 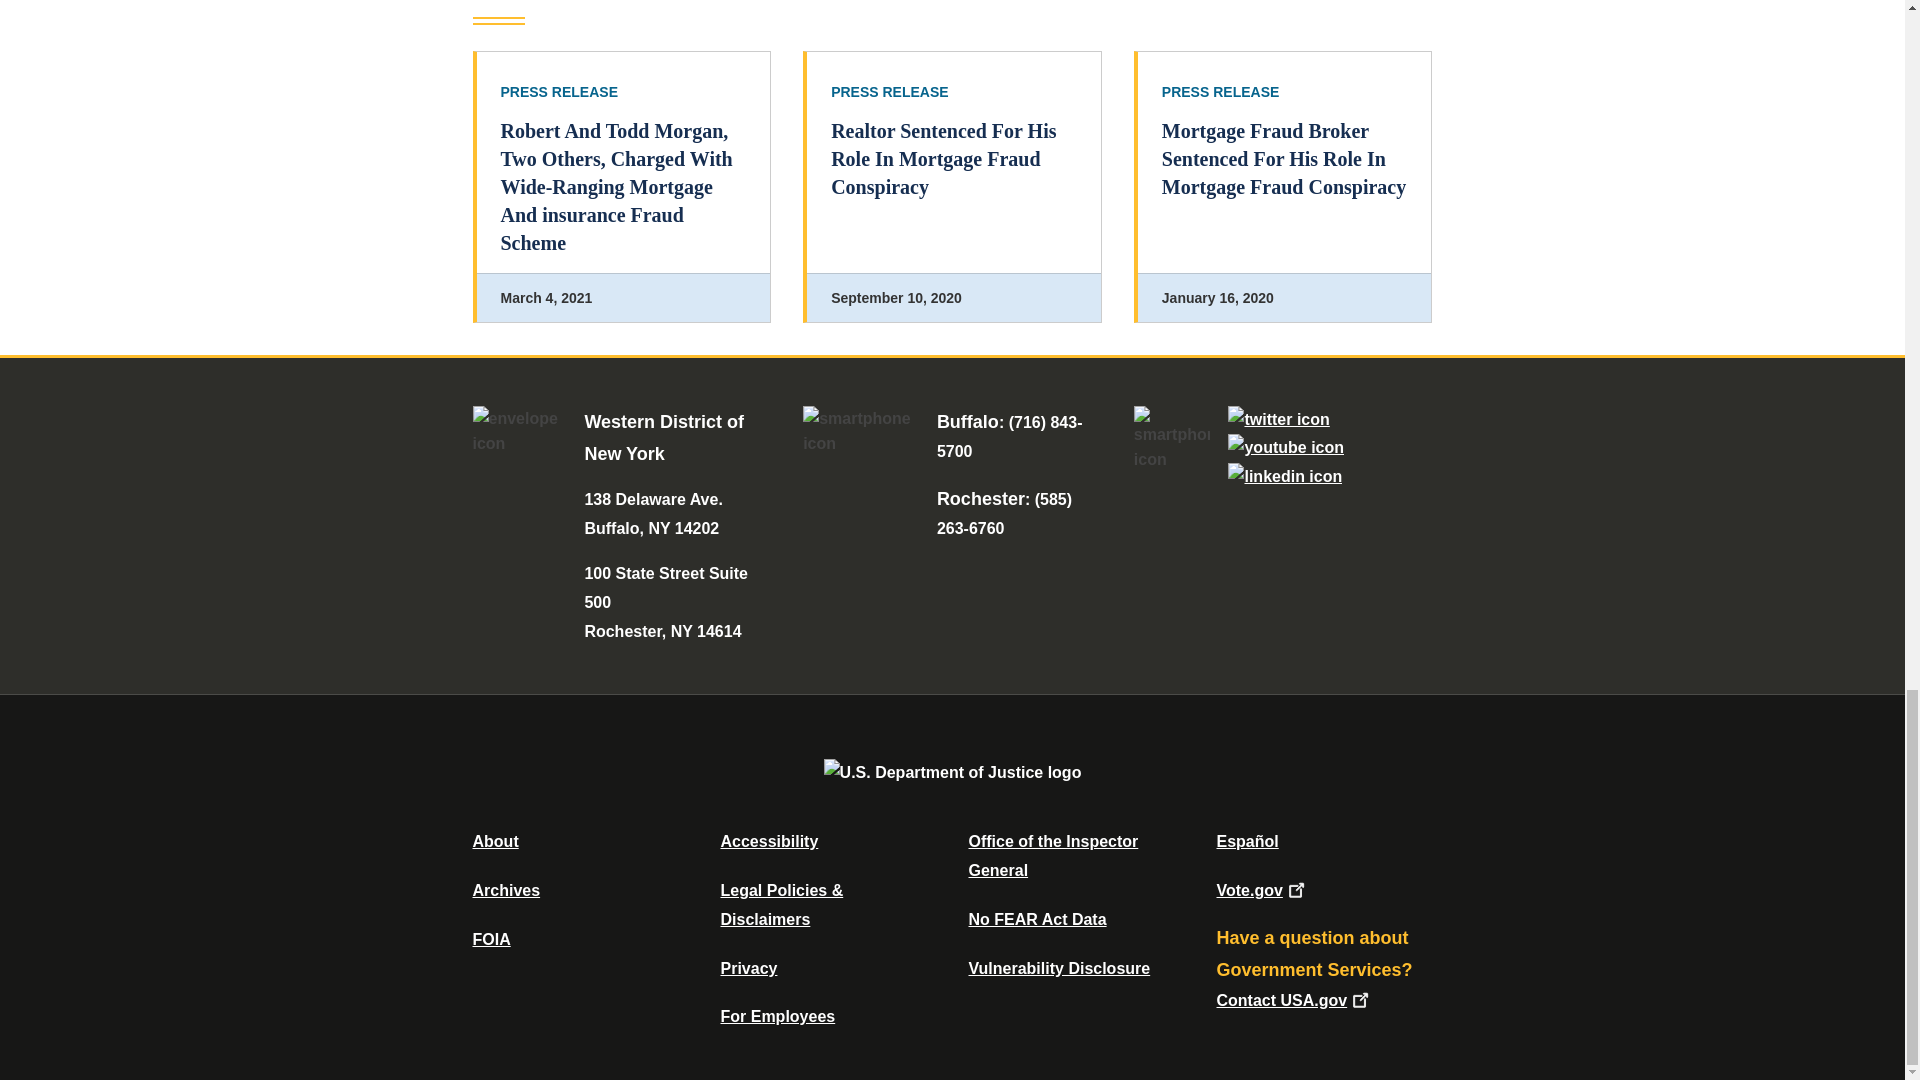 I want to click on Office of Information Policy, so click(x=491, y=939).